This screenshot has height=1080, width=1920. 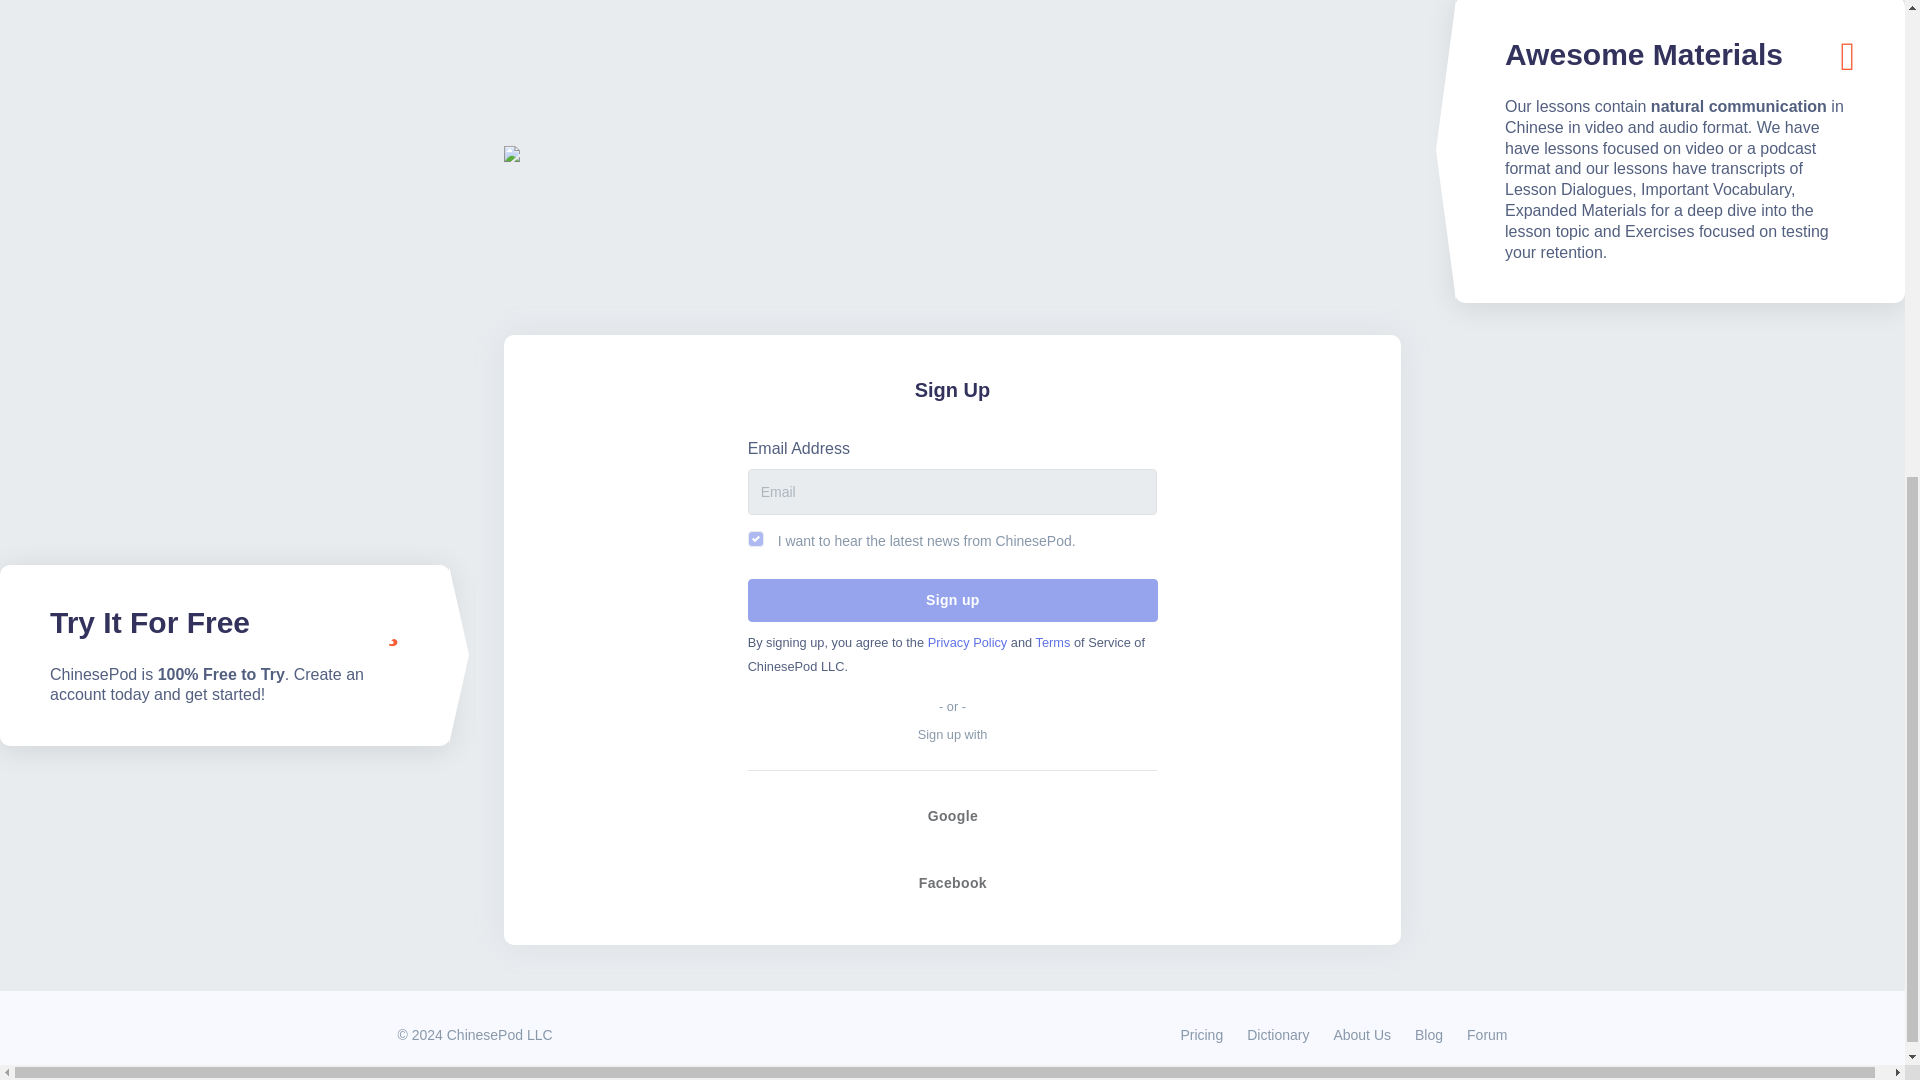 I want to click on Google, so click(x=952, y=816).